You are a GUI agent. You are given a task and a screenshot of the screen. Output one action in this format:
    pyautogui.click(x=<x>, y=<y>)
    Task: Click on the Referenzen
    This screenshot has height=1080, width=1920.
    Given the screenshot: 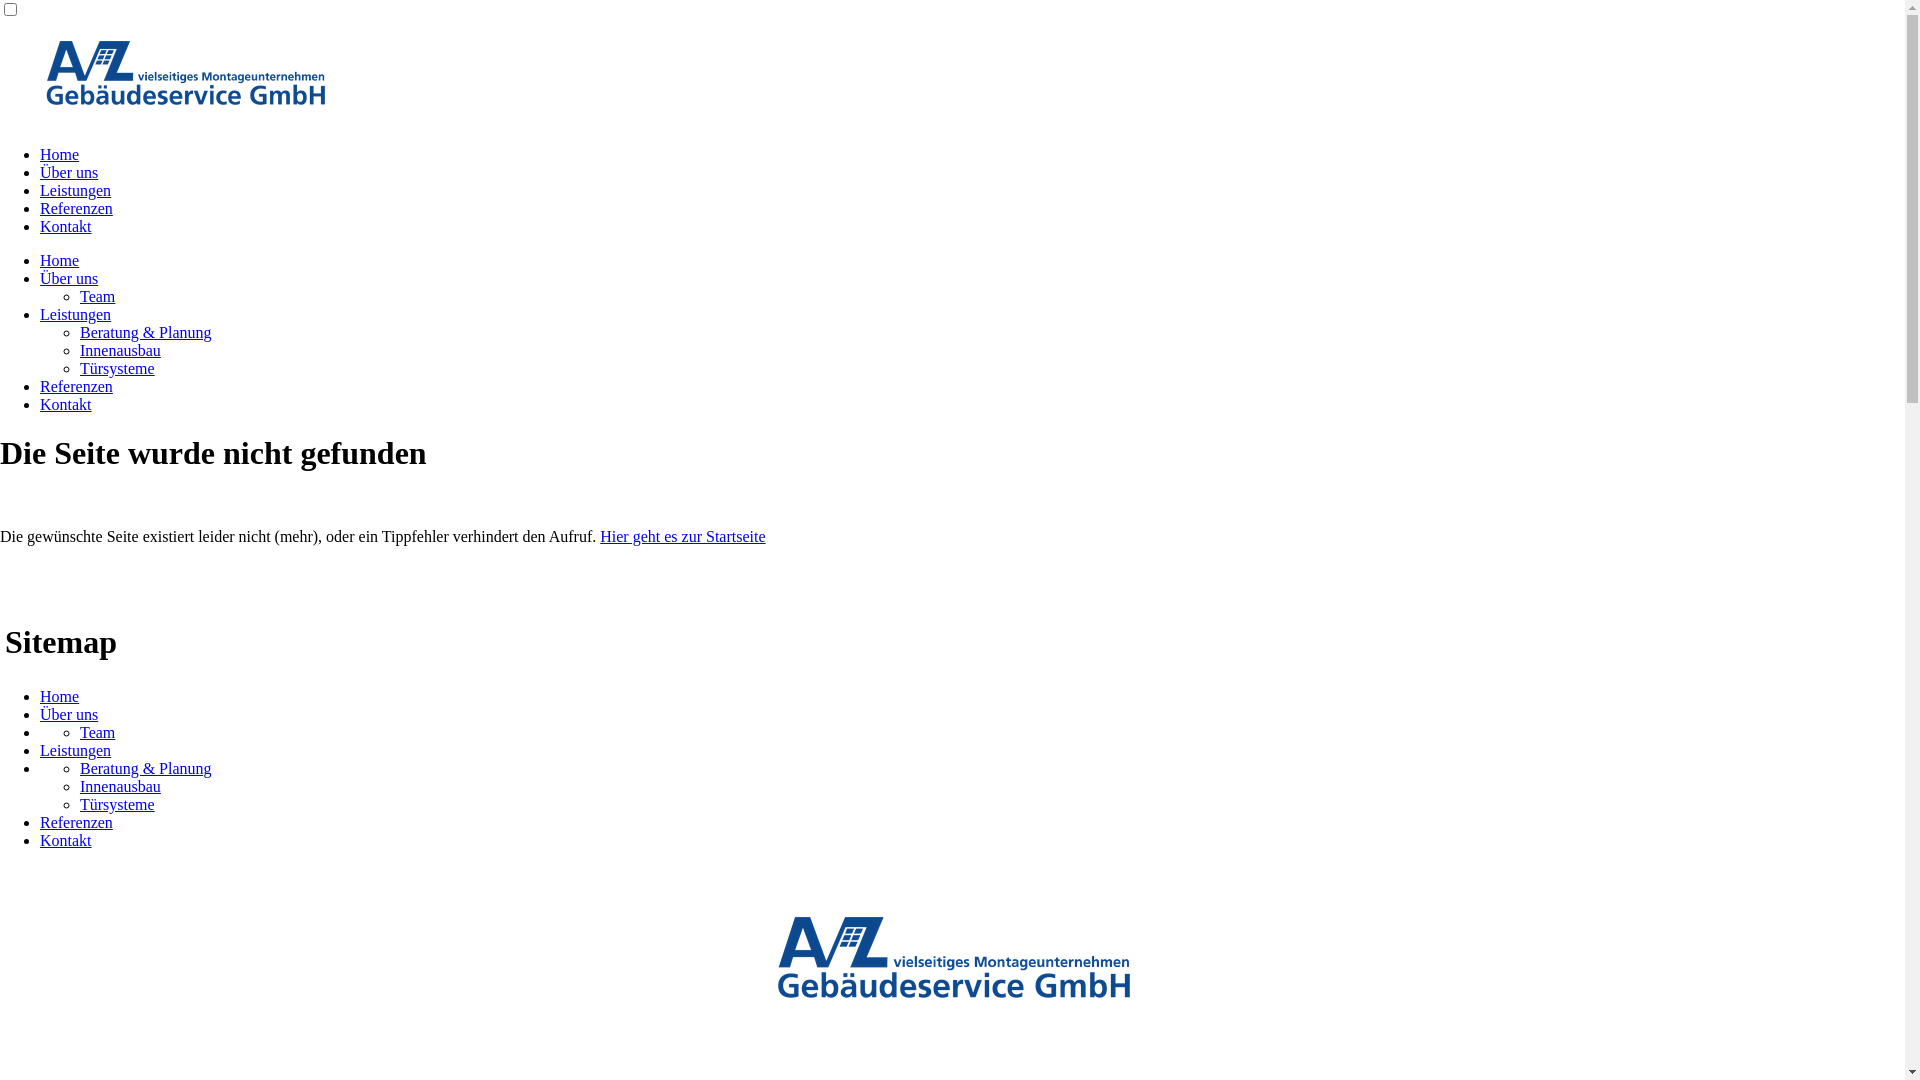 What is the action you would take?
    pyautogui.click(x=76, y=822)
    